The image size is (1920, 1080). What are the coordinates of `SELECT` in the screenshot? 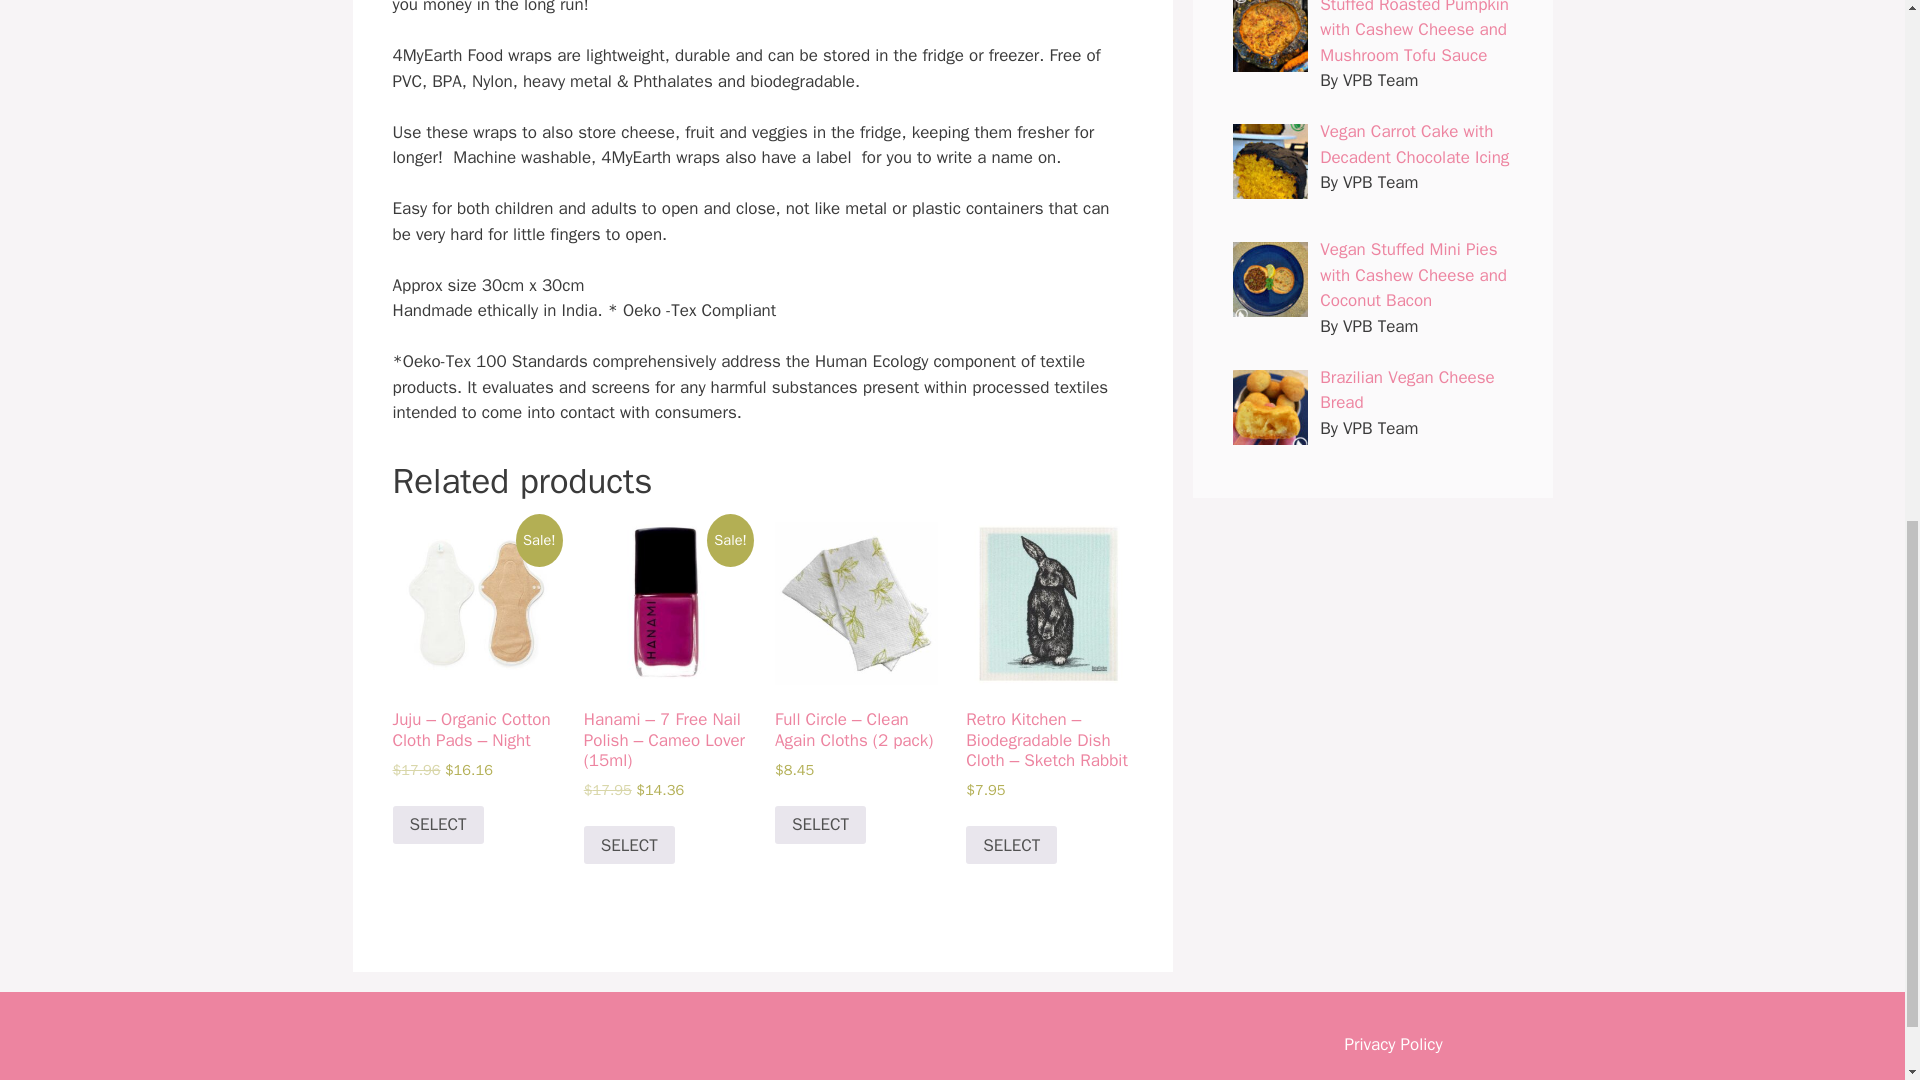 It's located at (437, 824).